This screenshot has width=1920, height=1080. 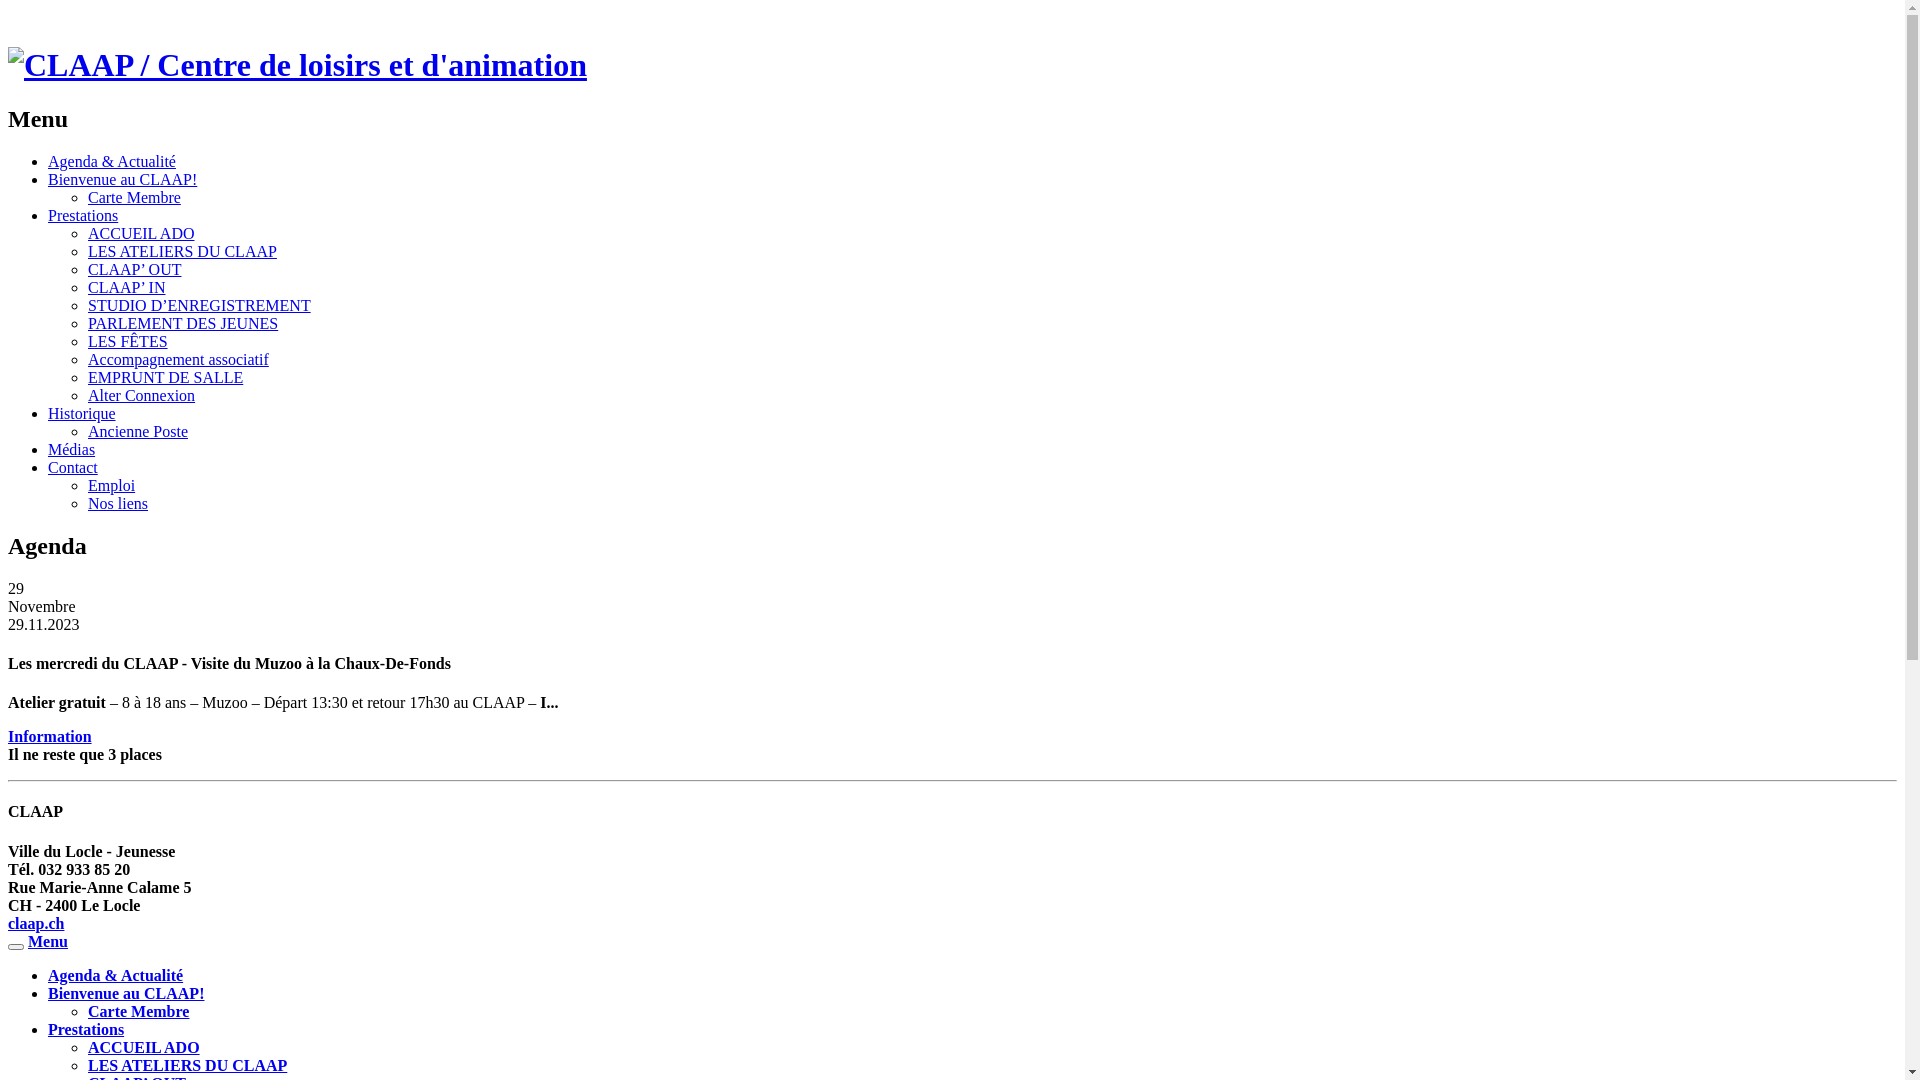 What do you see at coordinates (188, 1066) in the screenshot?
I see `LES ATELIERS DU CLAAP` at bounding box center [188, 1066].